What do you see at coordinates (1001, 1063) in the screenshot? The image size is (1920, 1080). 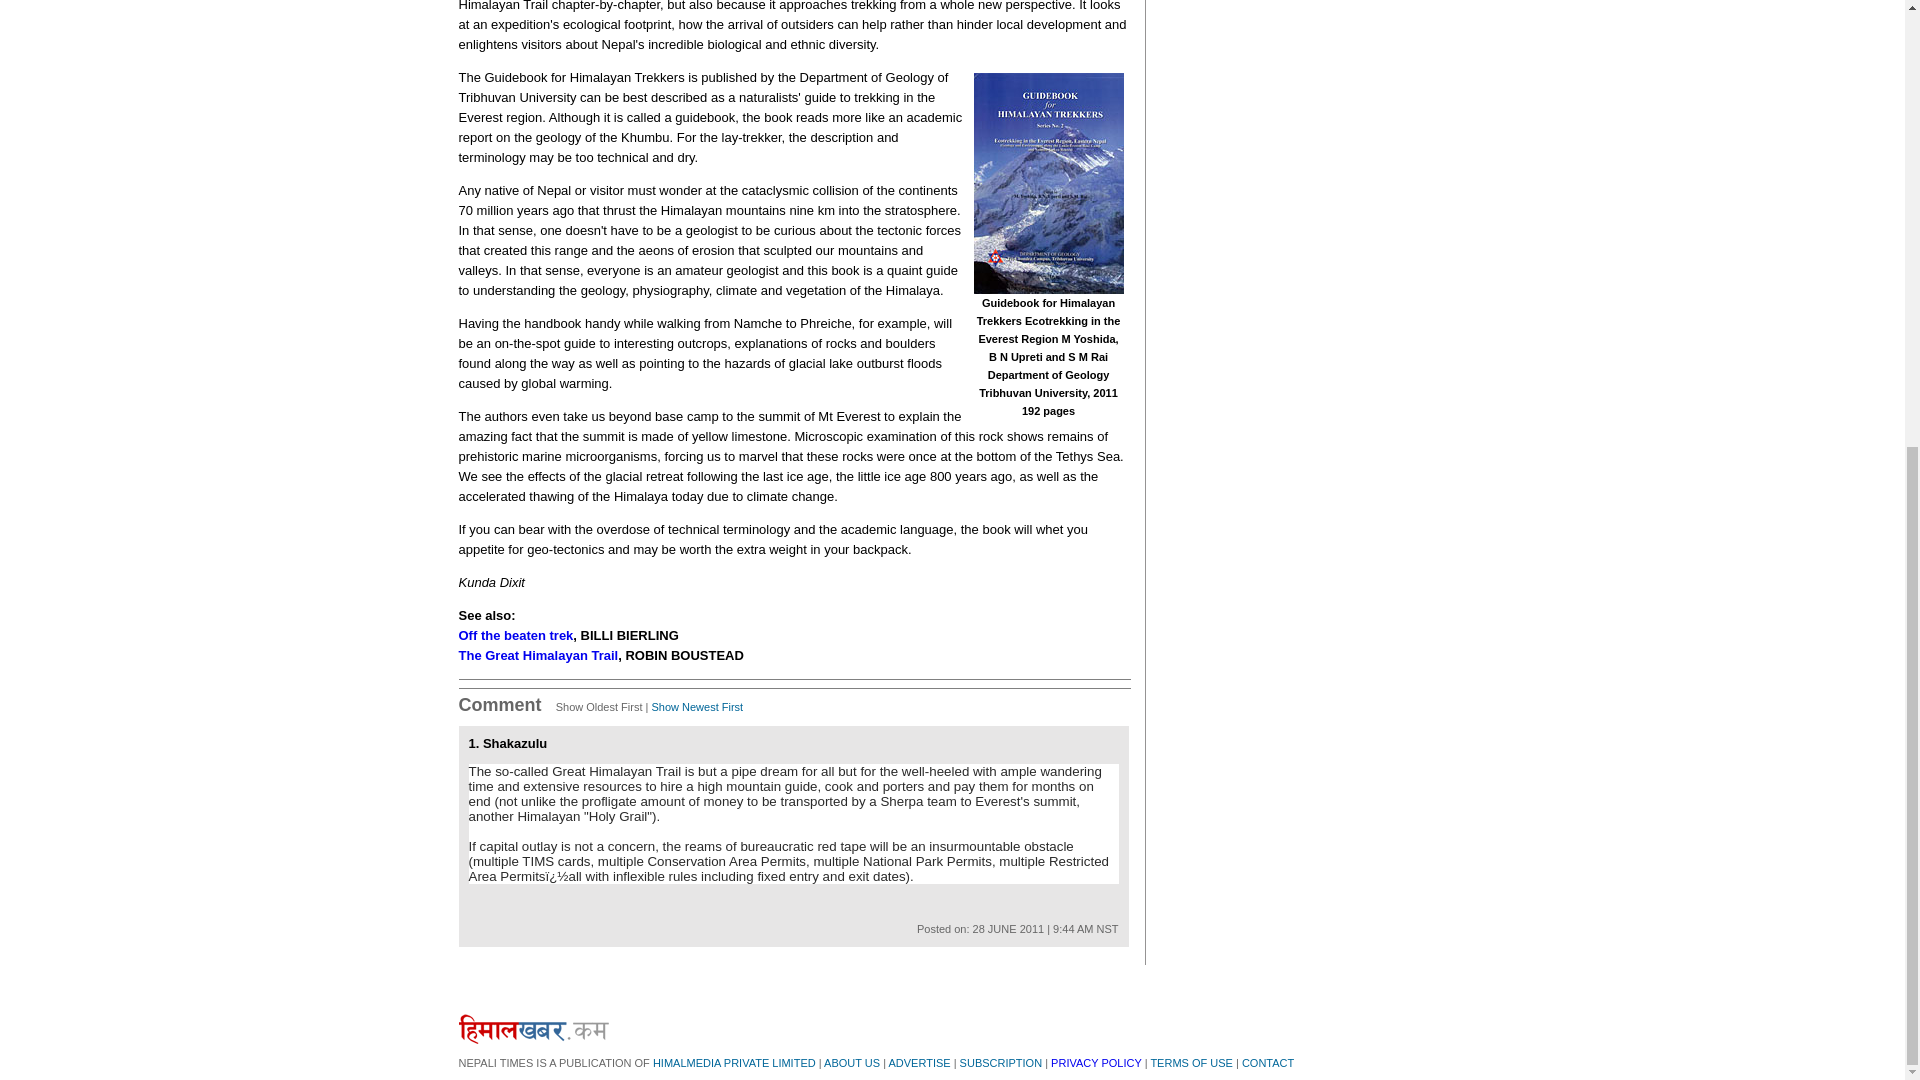 I see `SUBSCRIPTION` at bounding box center [1001, 1063].